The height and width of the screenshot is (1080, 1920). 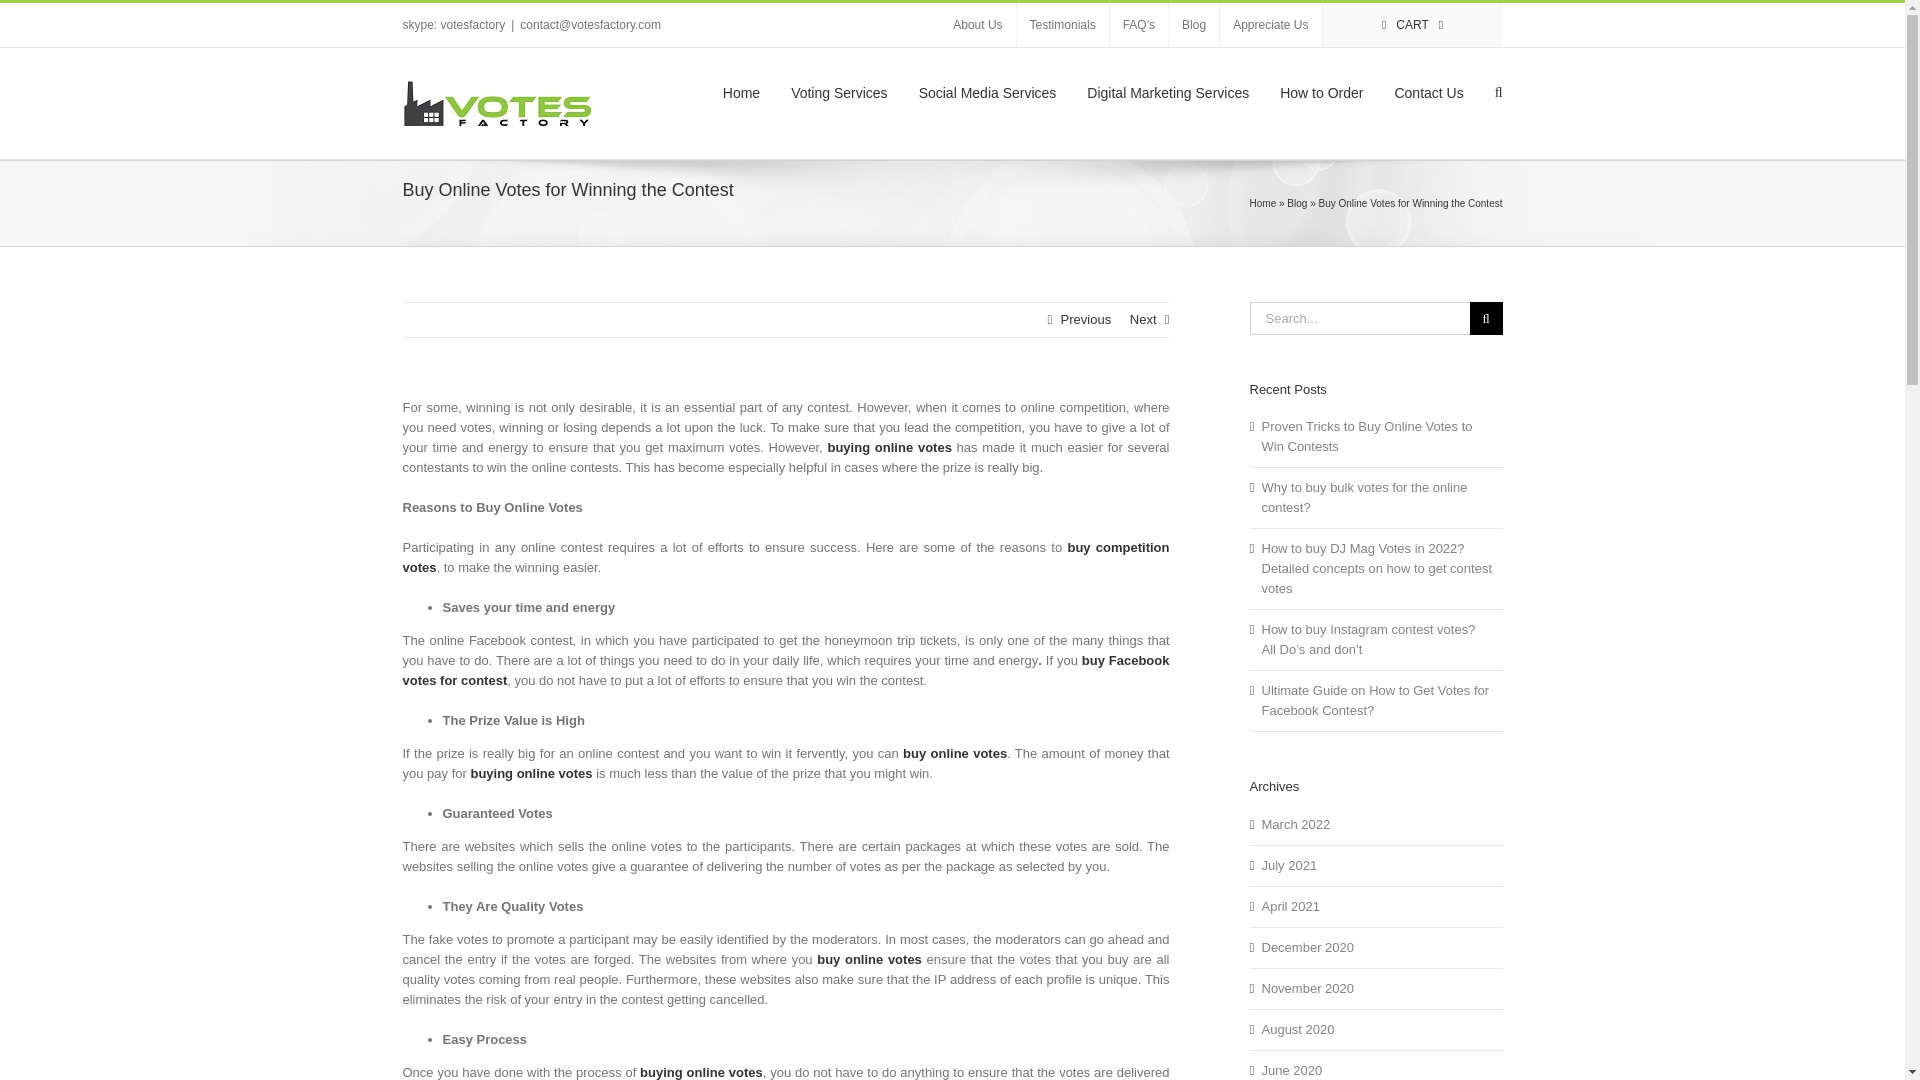 I want to click on Buy Online Votes, so click(x=869, y=958).